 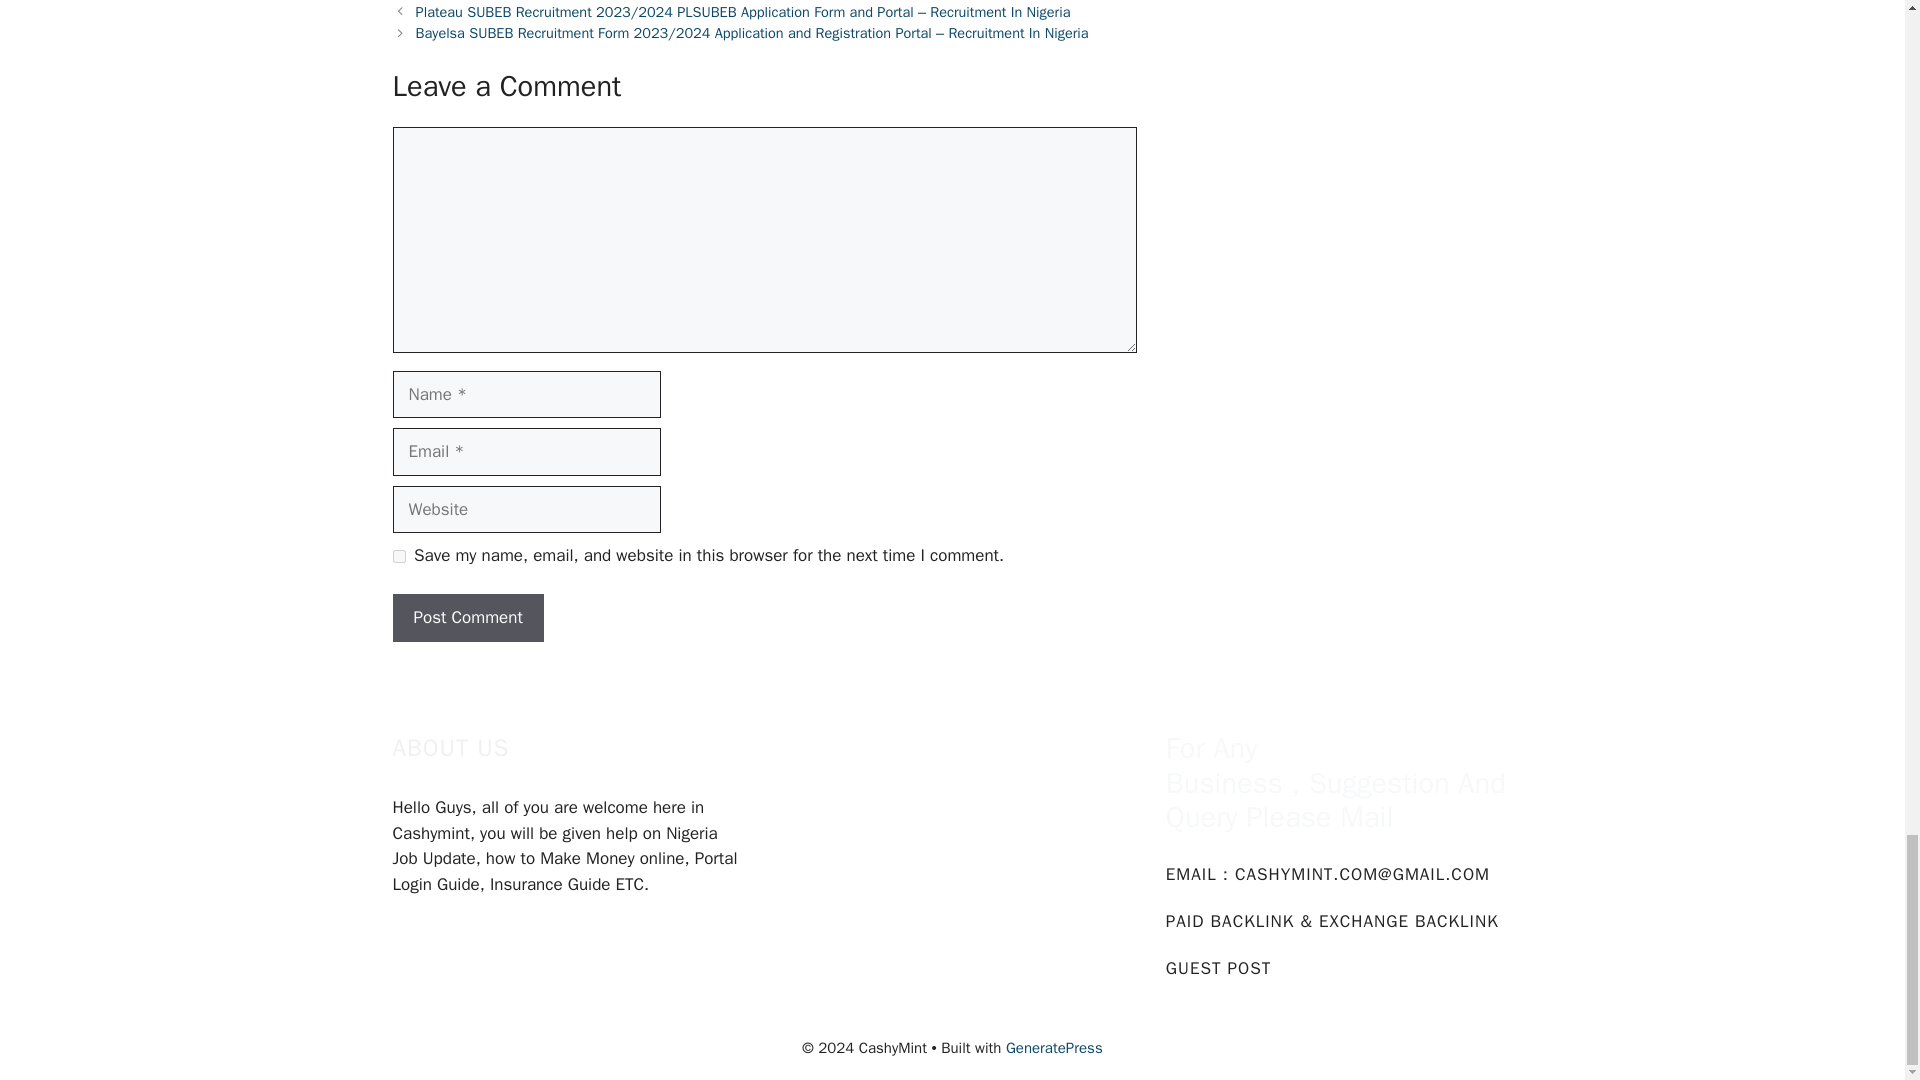 I want to click on yes, so click(x=398, y=556).